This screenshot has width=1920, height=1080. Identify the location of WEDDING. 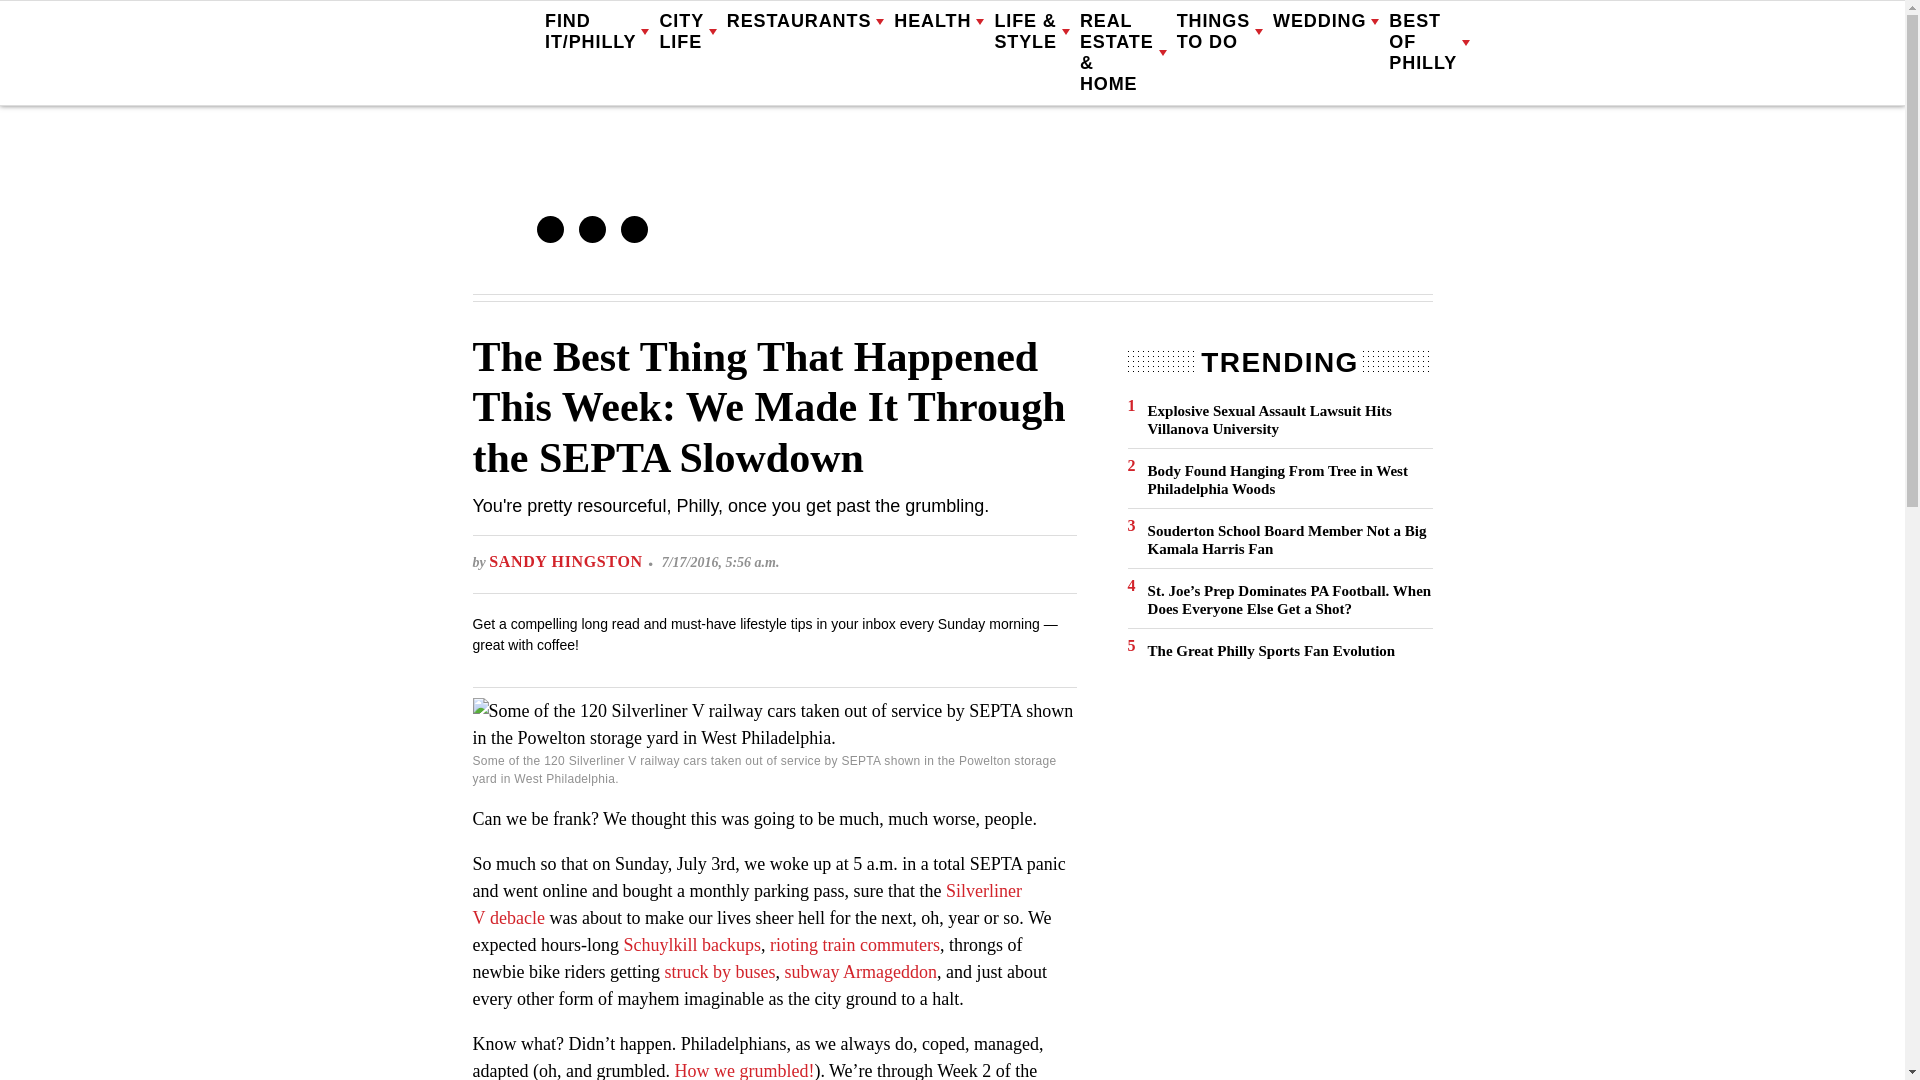
(1325, 22).